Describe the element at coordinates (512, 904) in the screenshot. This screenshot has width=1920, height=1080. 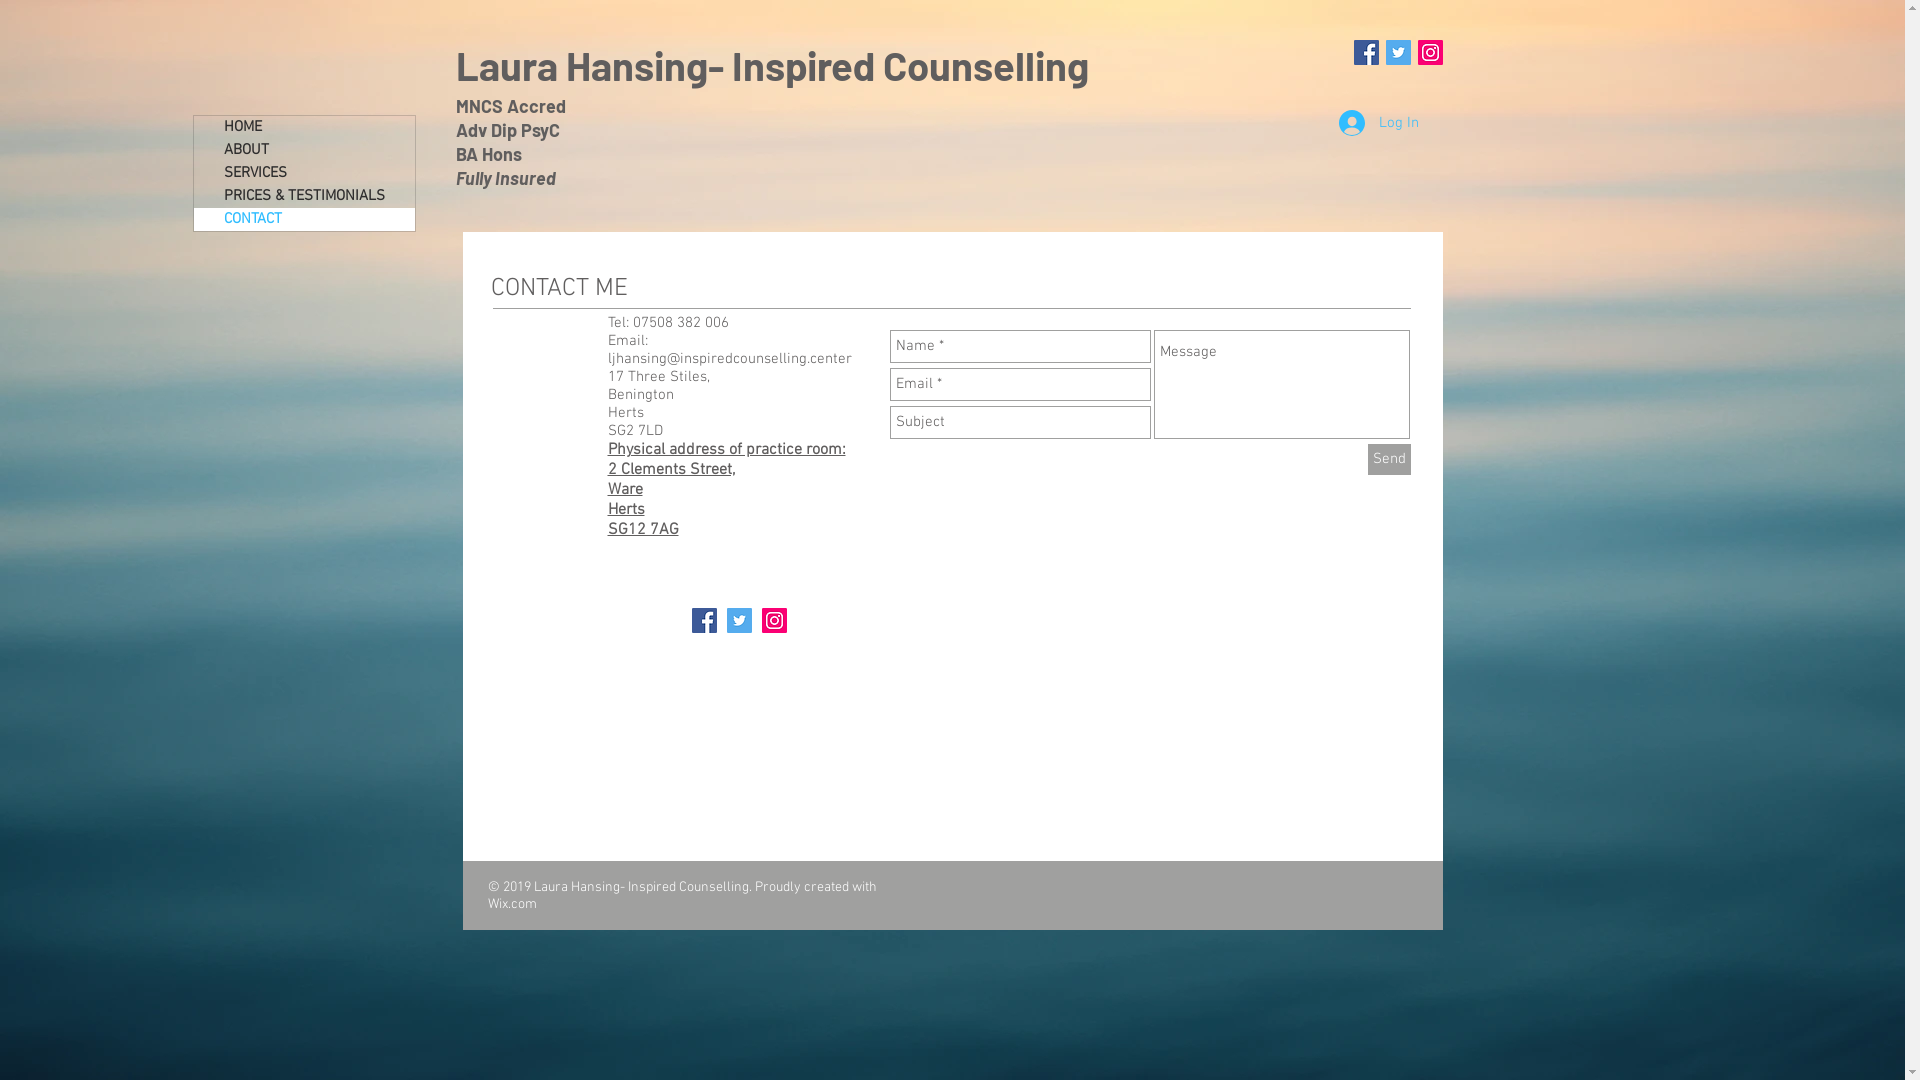
I see `Wix.com` at that location.